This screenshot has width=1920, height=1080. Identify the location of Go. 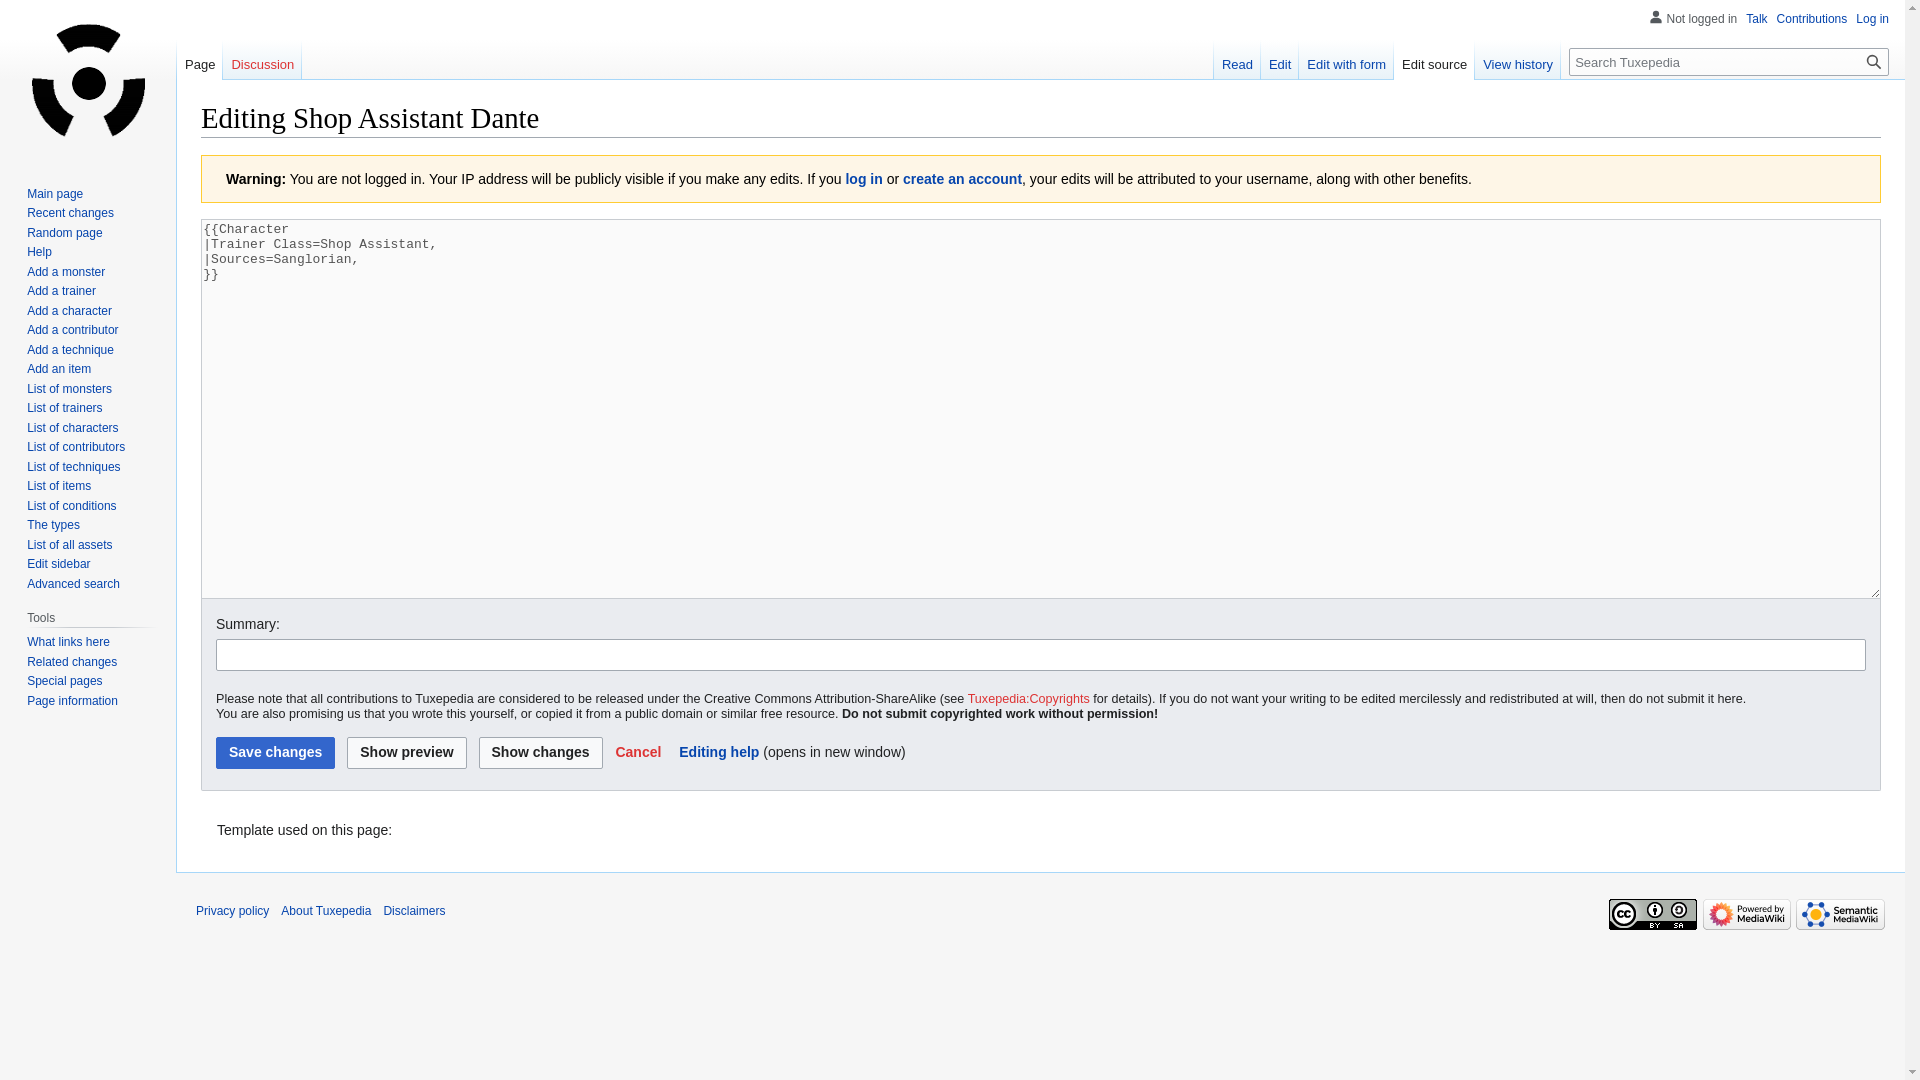
(1874, 61).